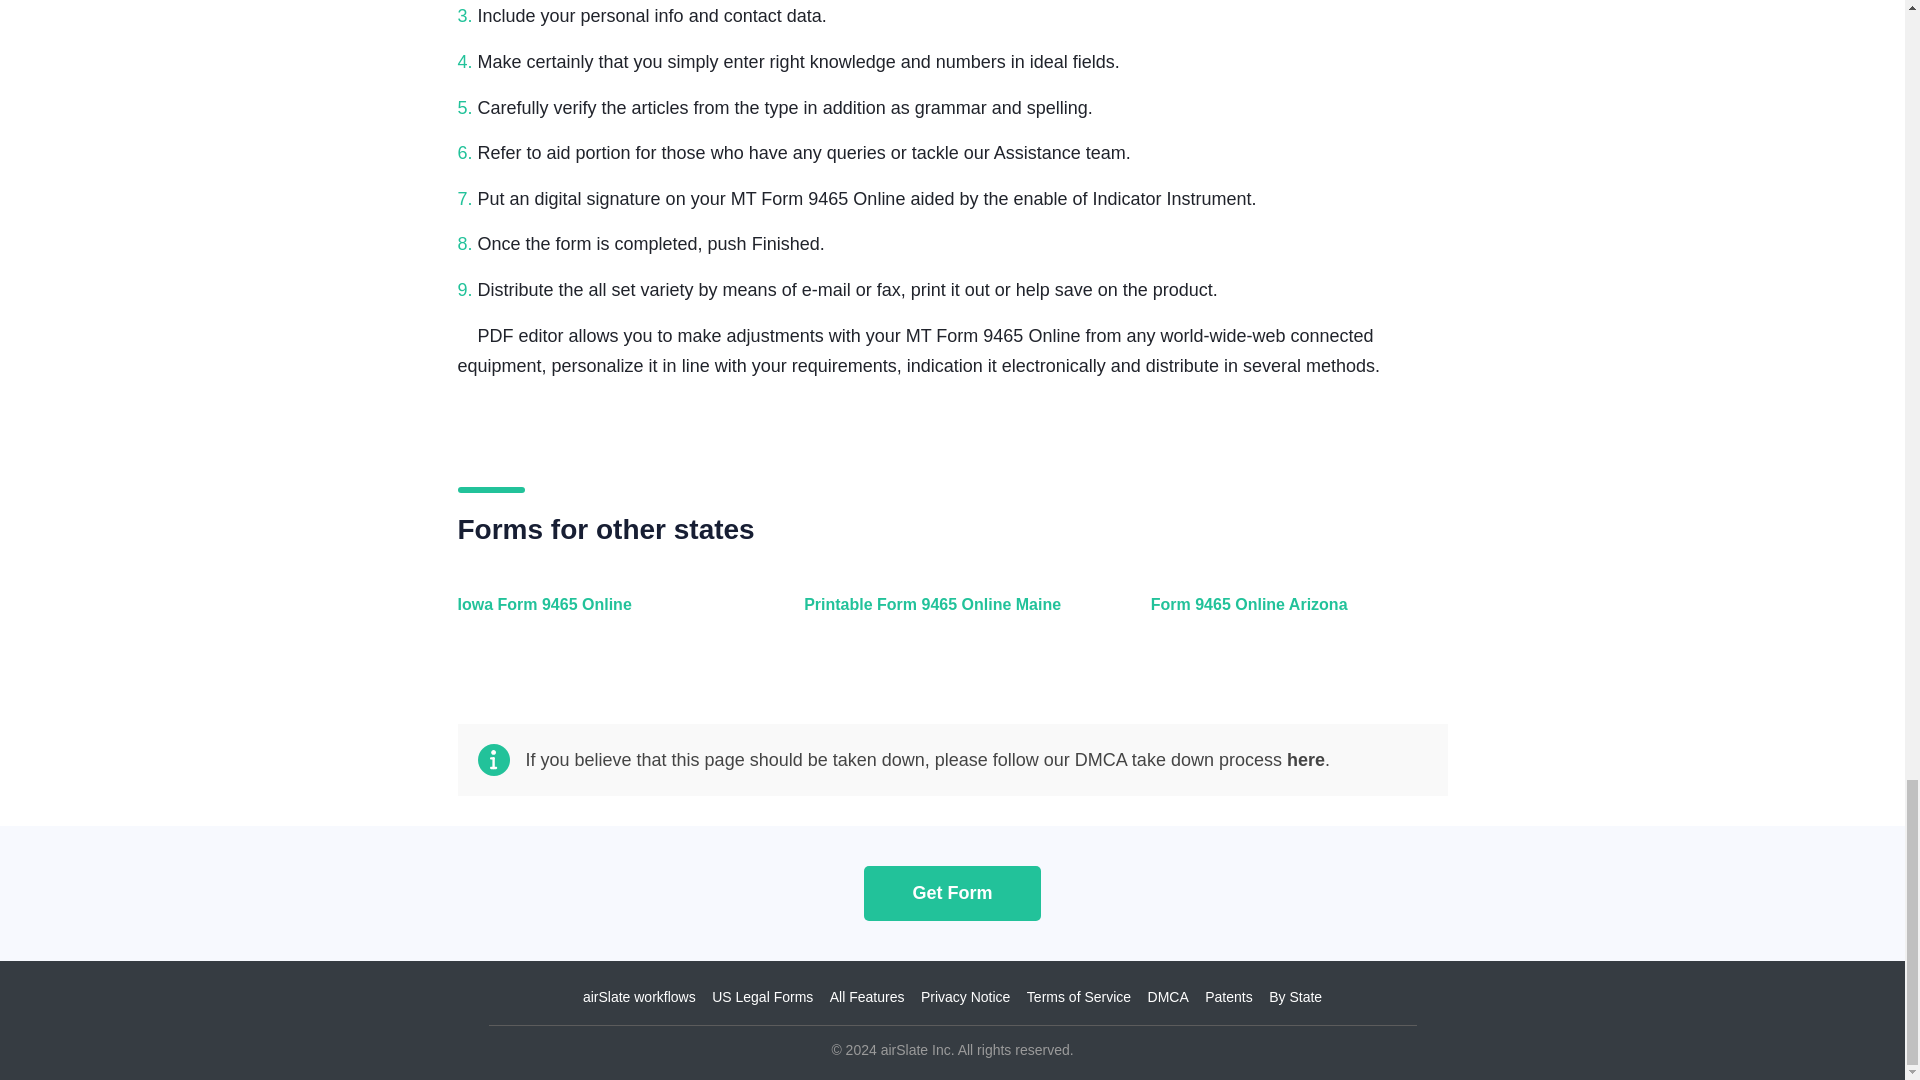 The height and width of the screenshot is (1080, 1920). Describe the element at coordinates (1168, 997) in the screenshot. I see `DMCA` at that location.